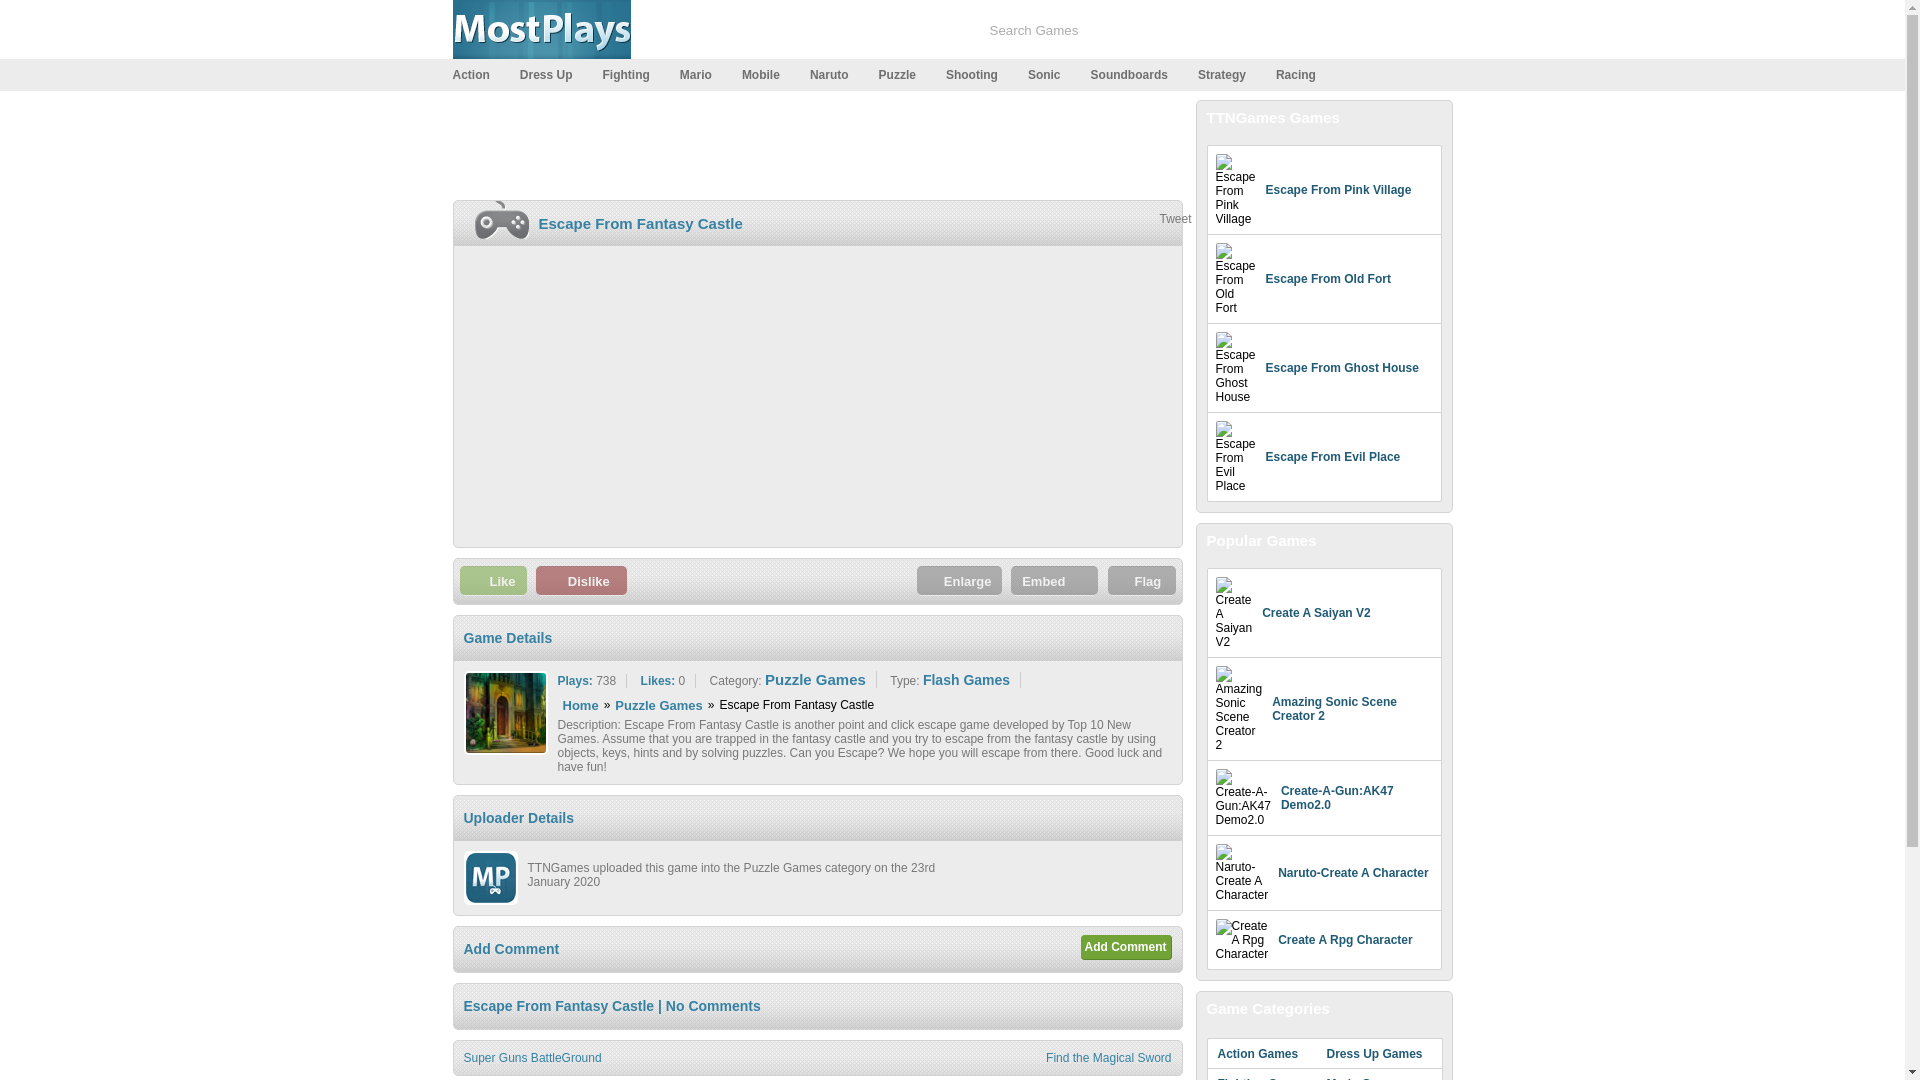 The image size is (1920, 1080). What do you see at coordinates (554, 74) in the screenshot?
I see `Dress Up` at bounding box center [554, 74].